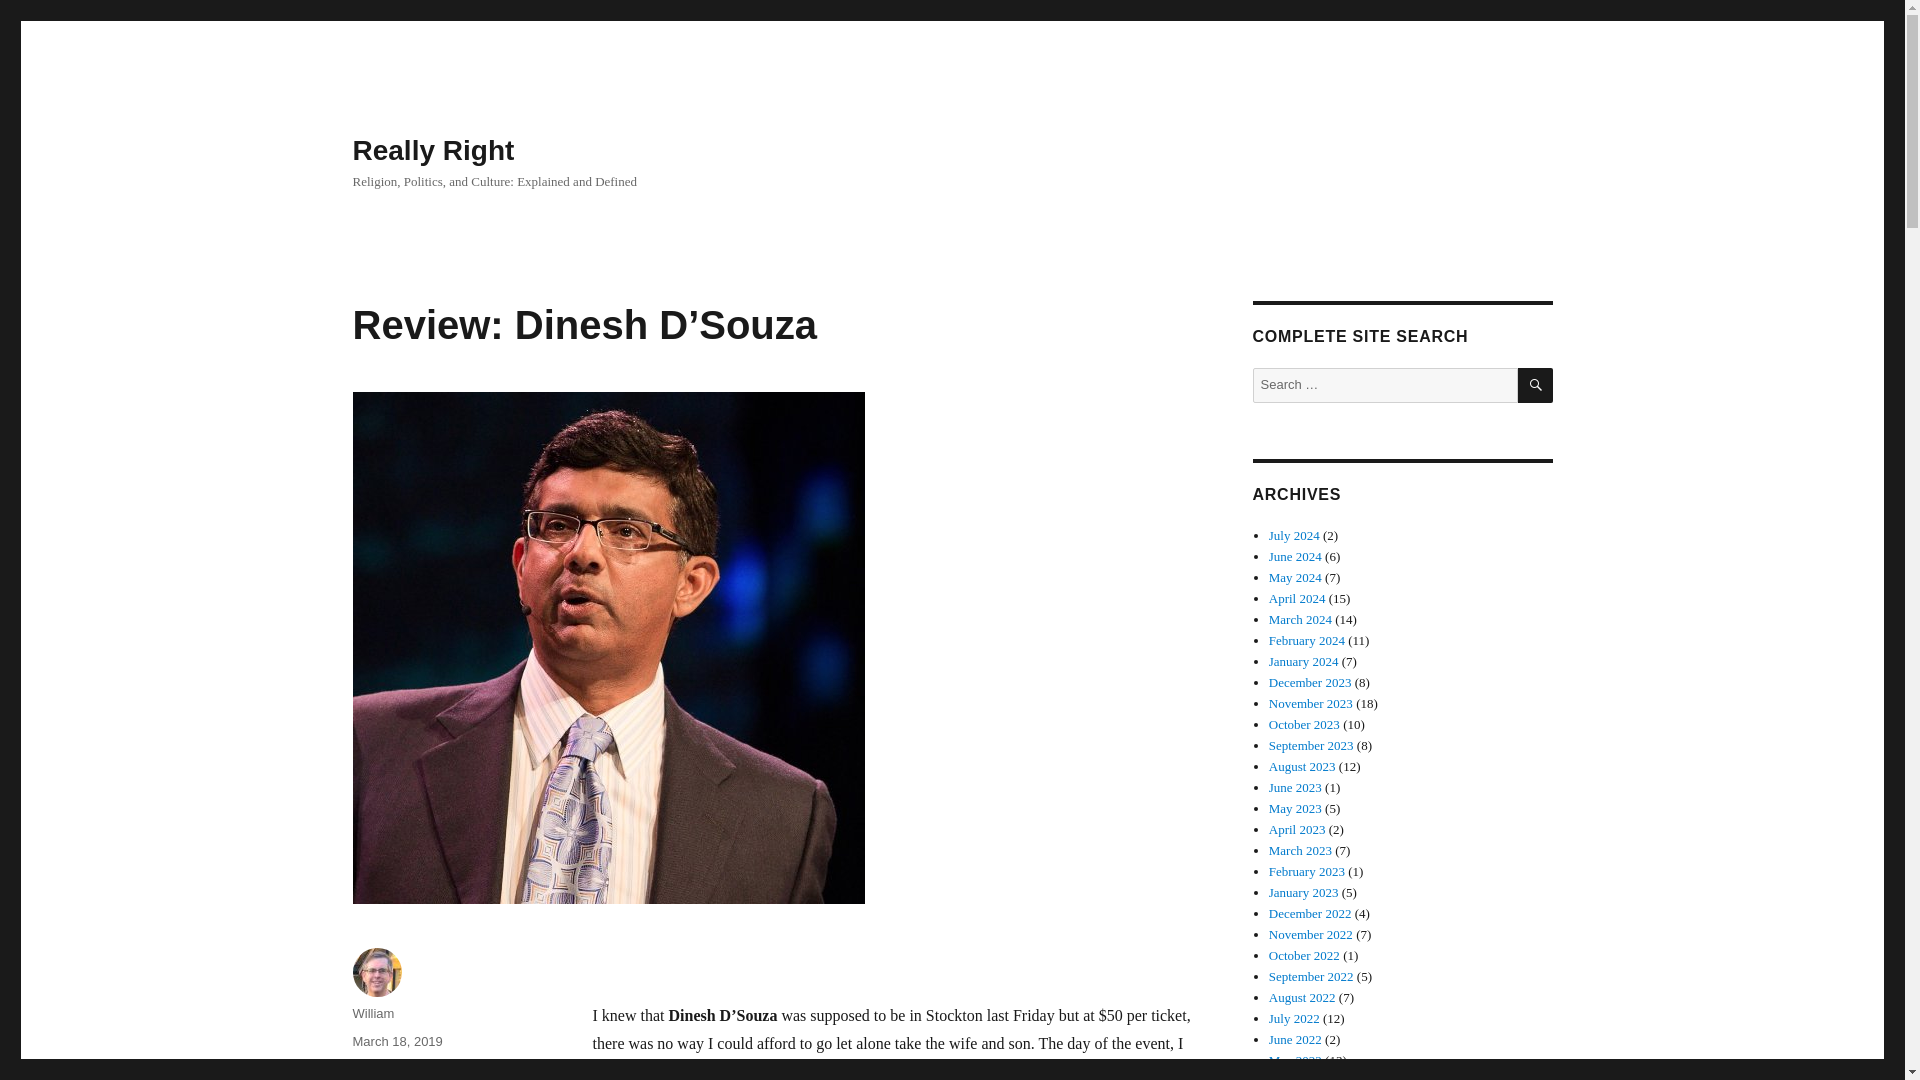 The height and width of the screenshot is (1080, 1920). I want to click on Societal Decay, so click(444, 1068).